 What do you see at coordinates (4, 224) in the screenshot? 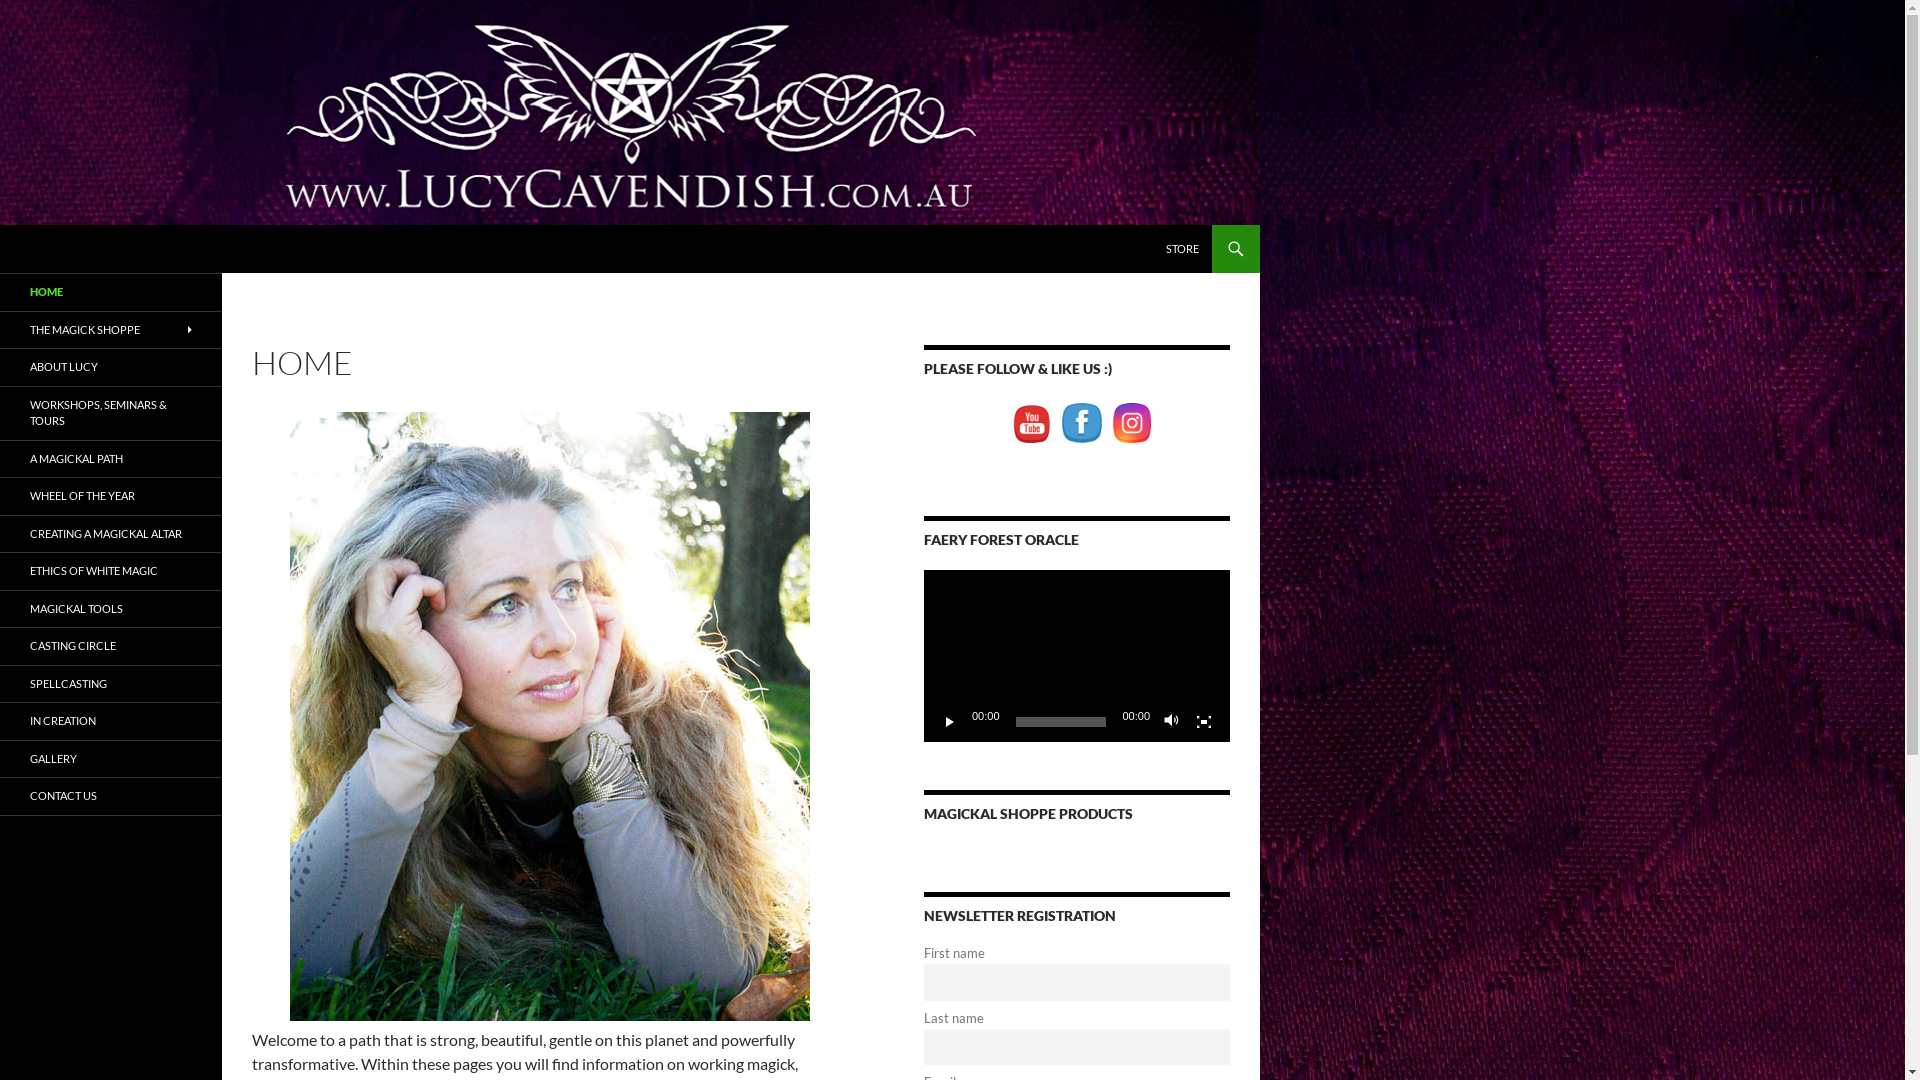
I see `Search` at bounding box center [4, 224].